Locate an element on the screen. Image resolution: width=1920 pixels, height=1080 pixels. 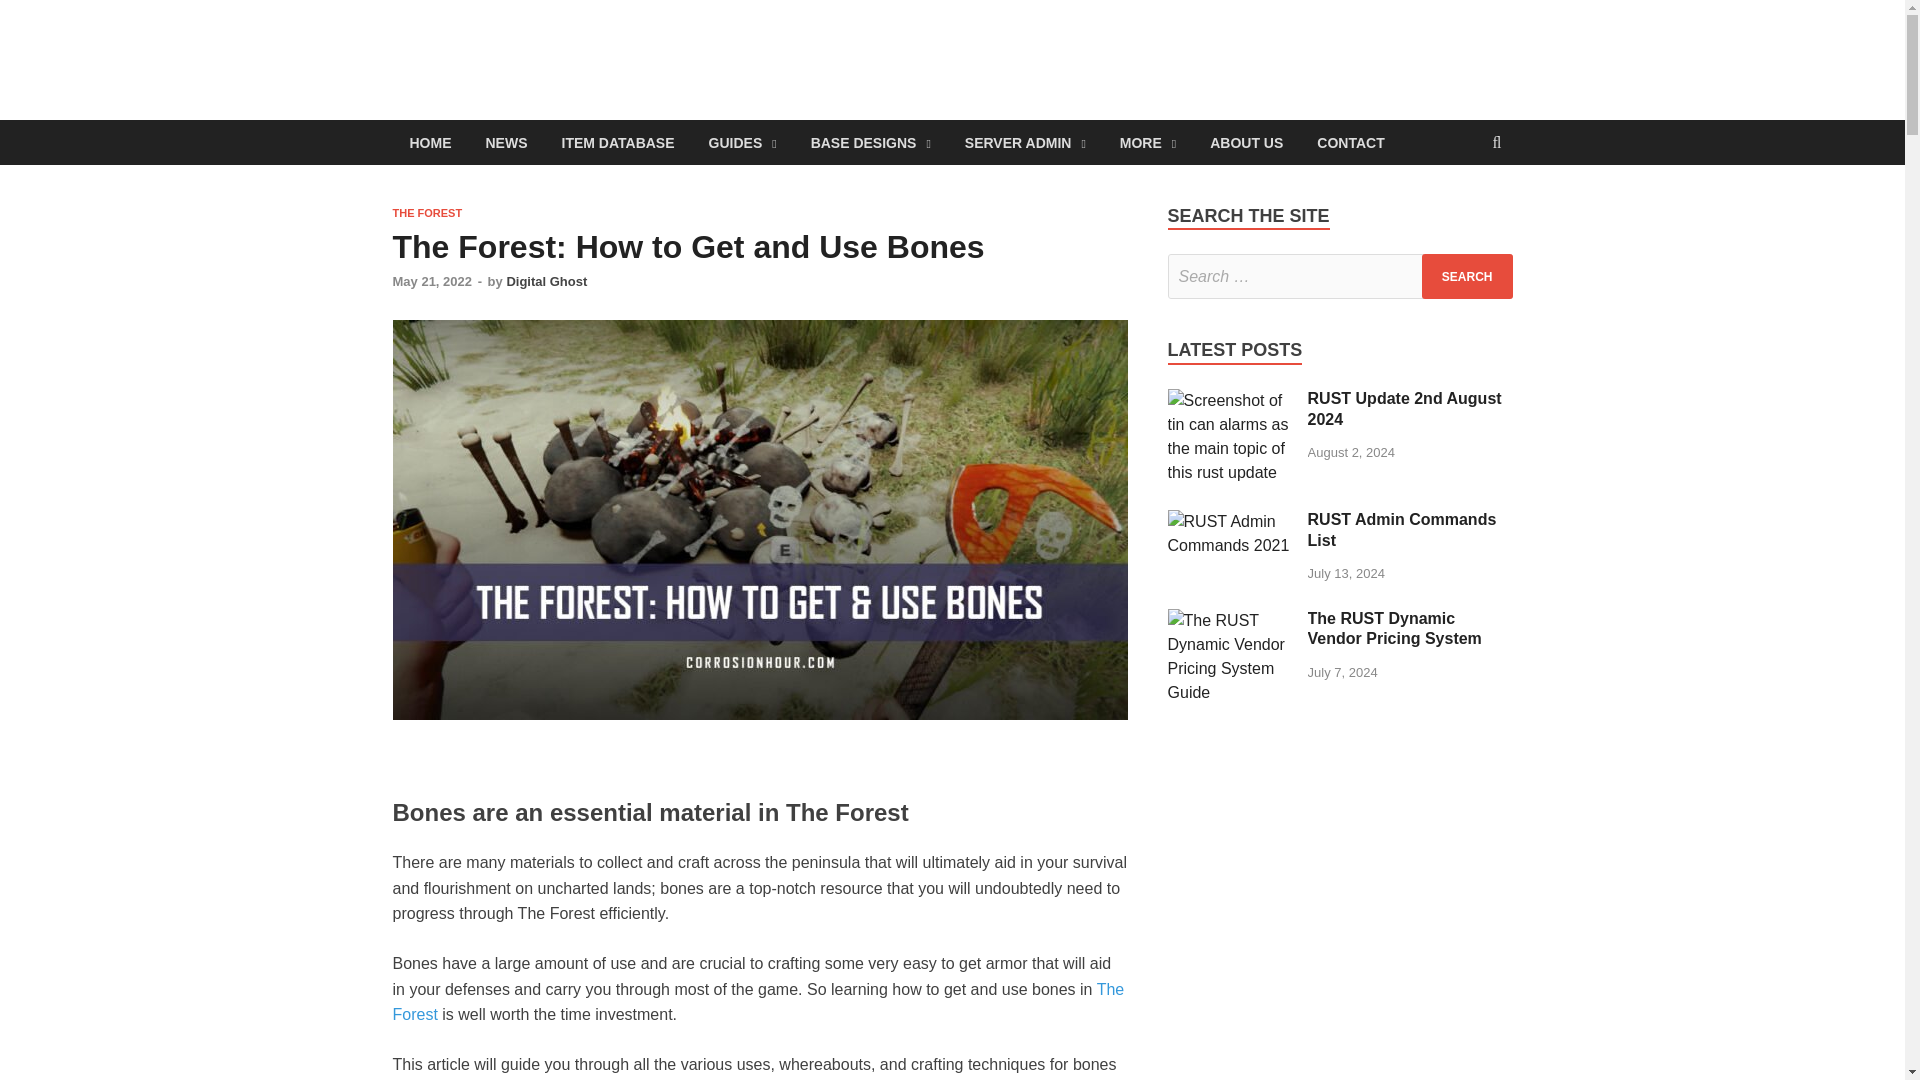
GUIDES is located at coordinates (742, 142).